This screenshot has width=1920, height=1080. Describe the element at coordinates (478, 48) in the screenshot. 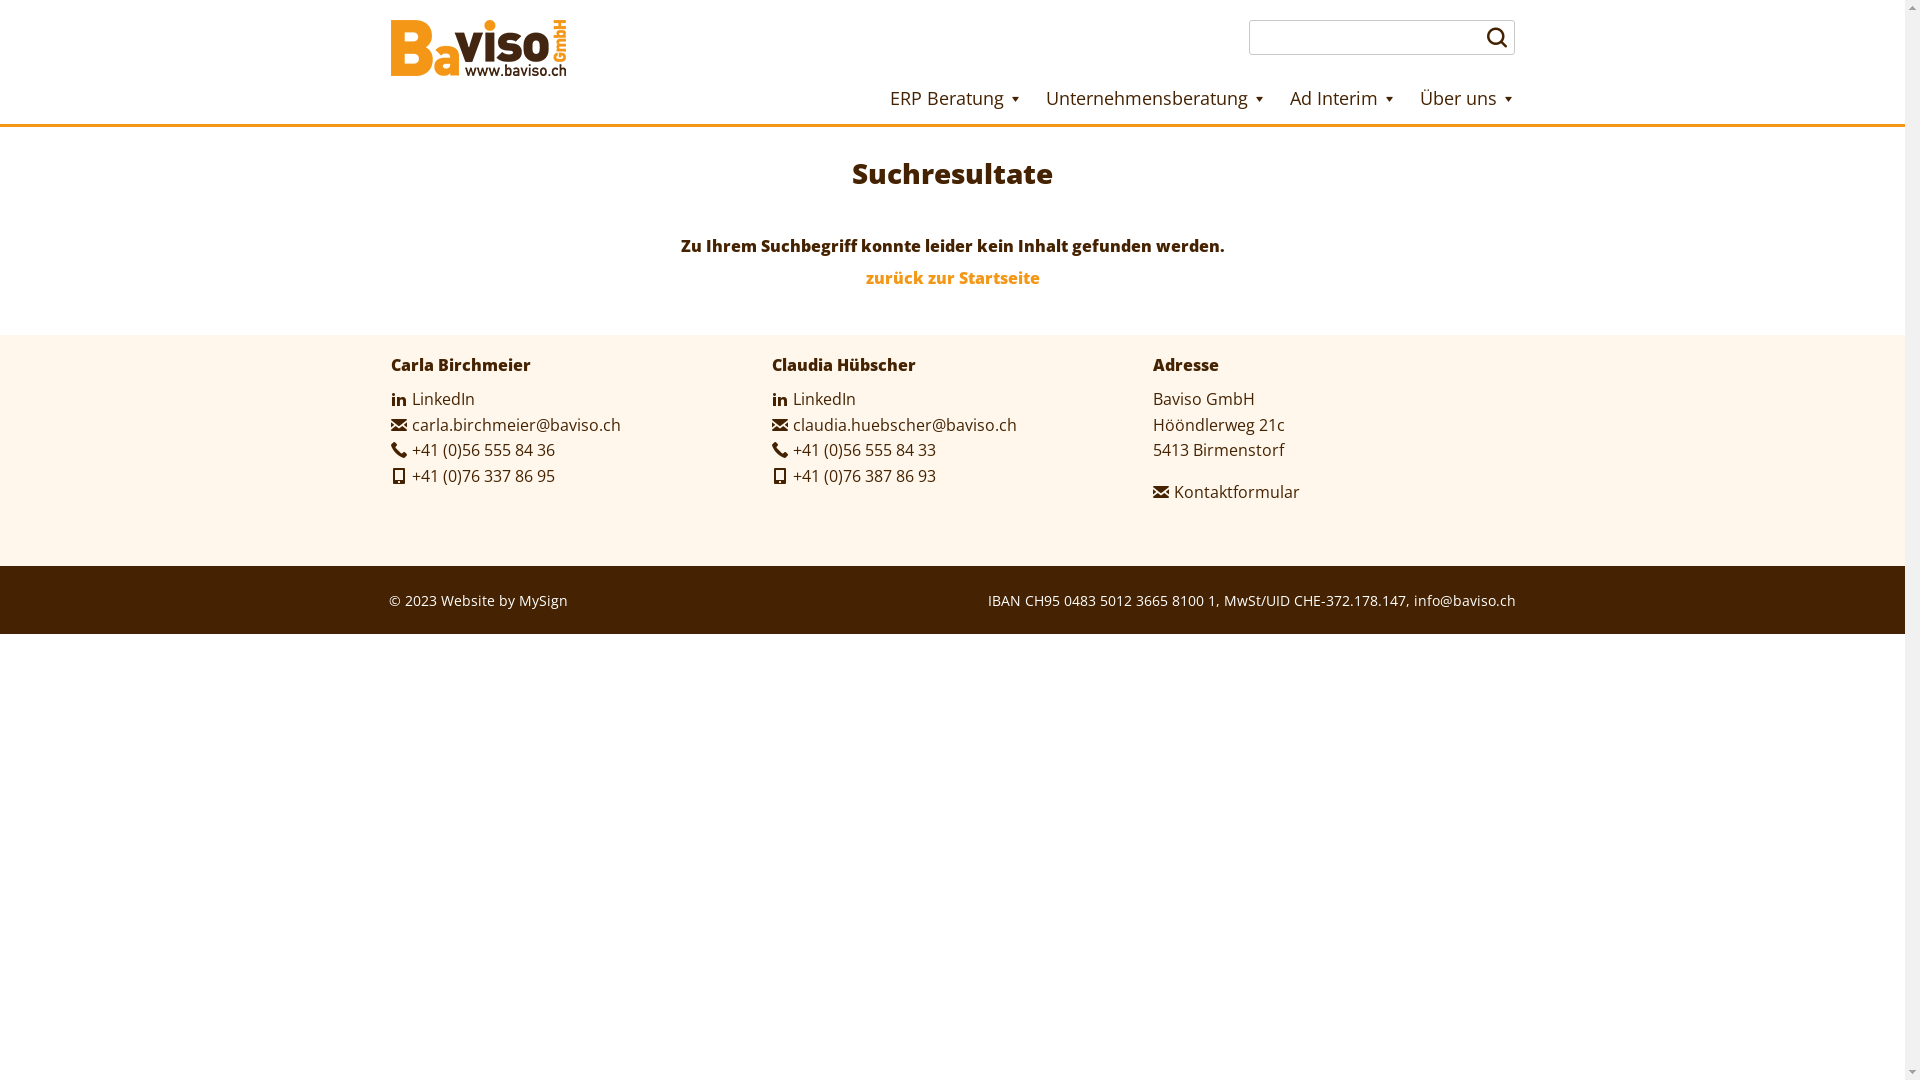

I see `Baviso GmbH` at that location.